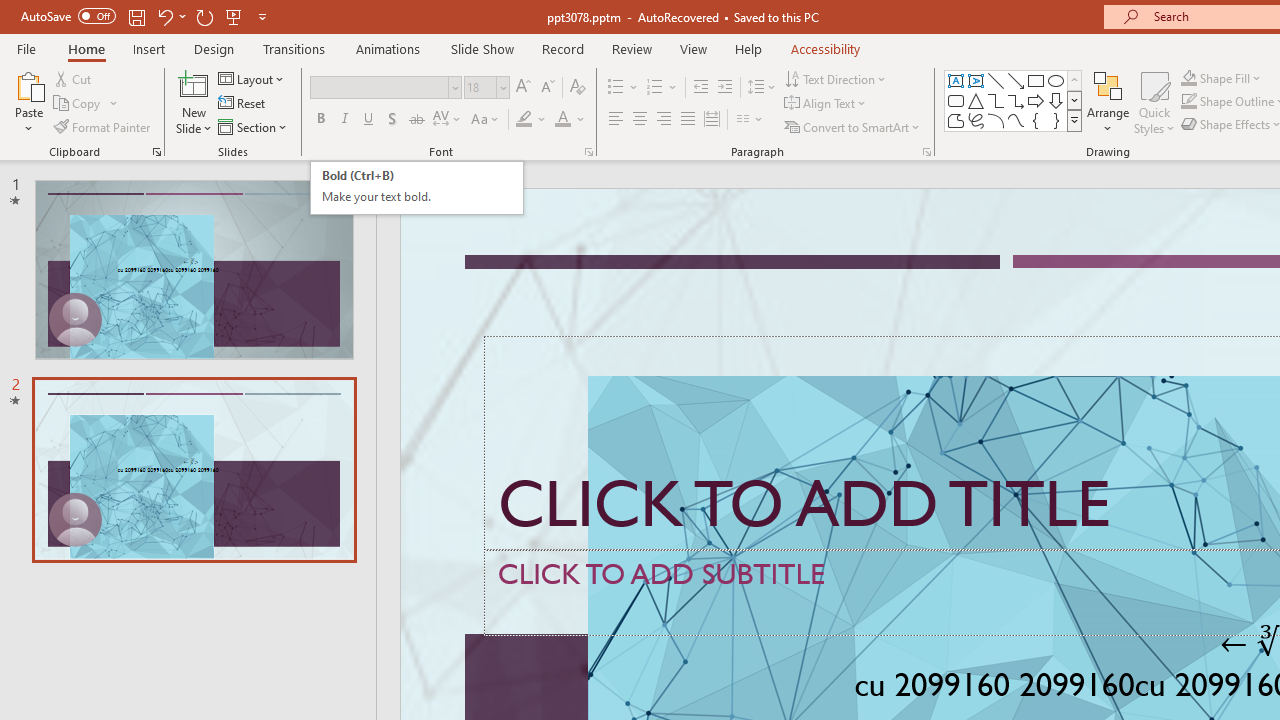 The height and width of the screenshot is (720, 1280). Describe the element at coordinates (956, 120) in the screenshot. I see `Freeform: Shape` at that location.